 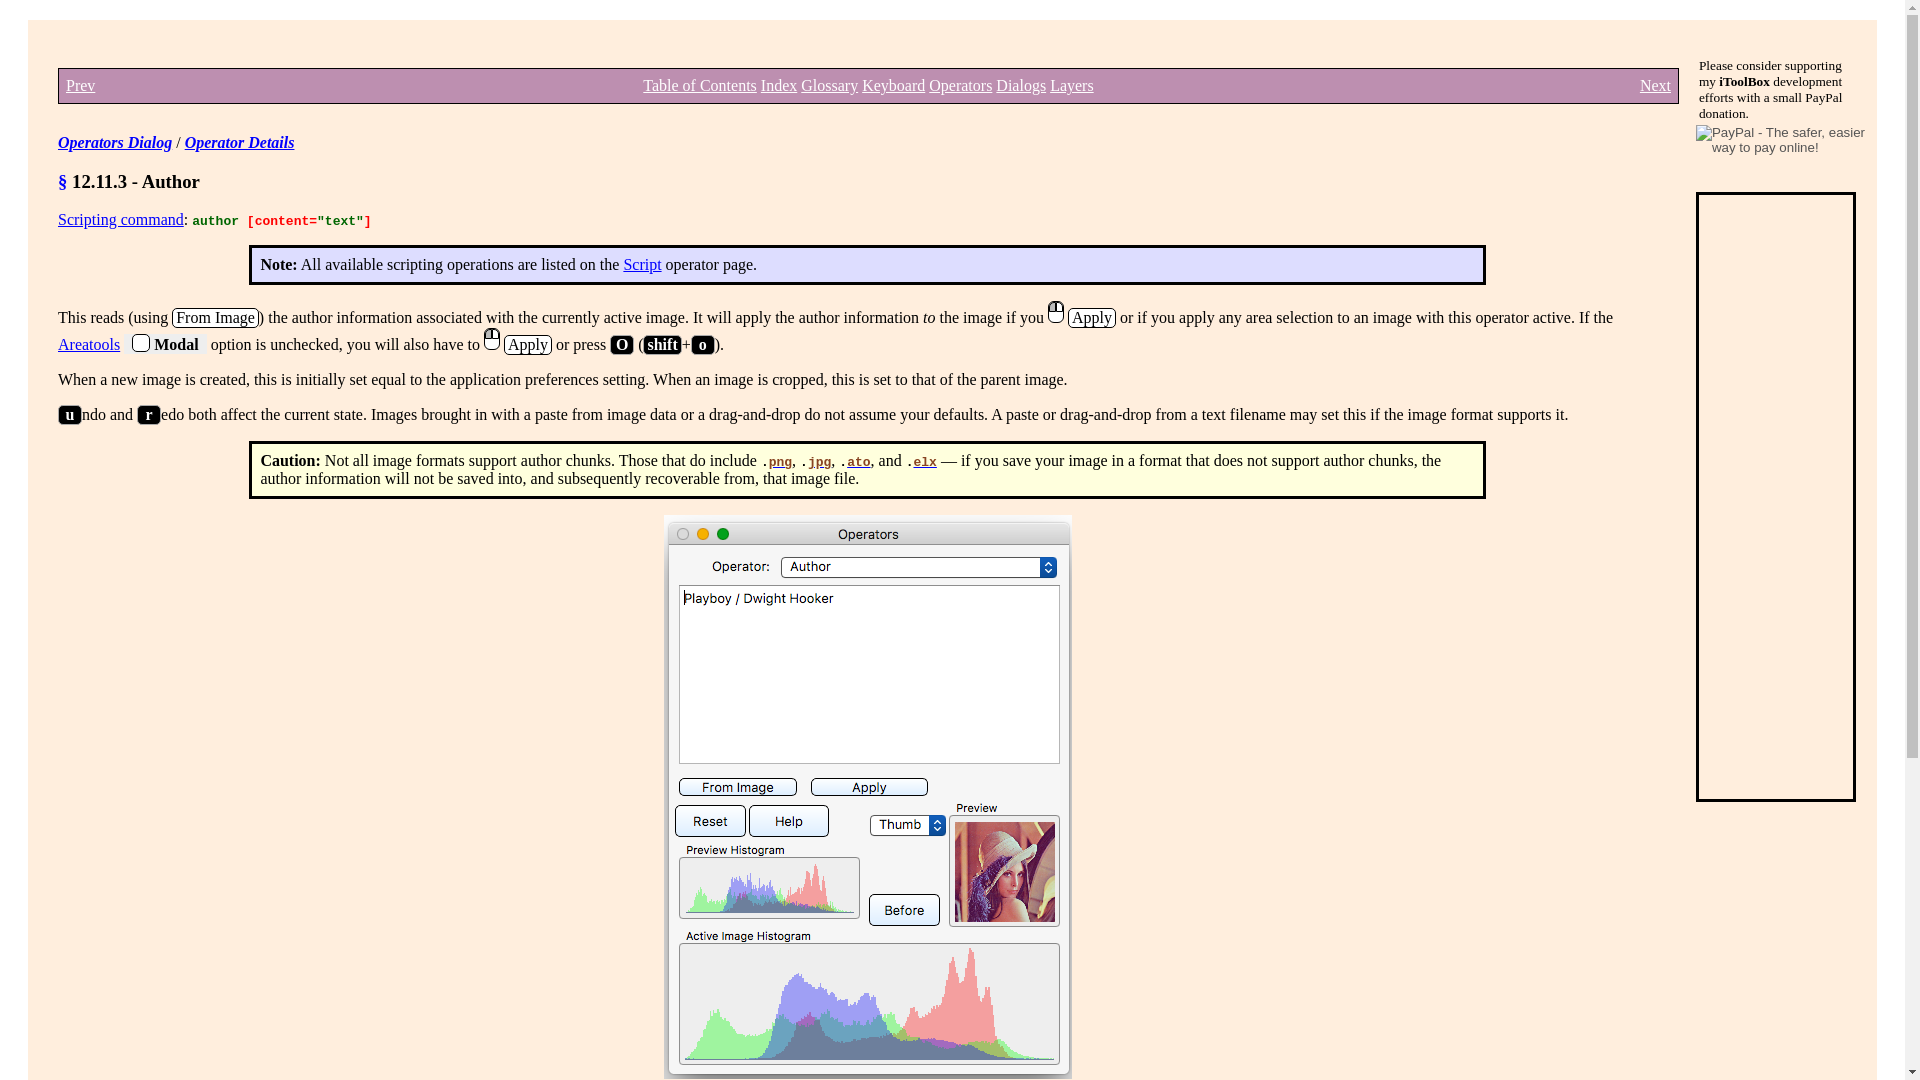 What do you see at coordinates (700, 84) in the screenshot?
I see `Table of Contents` at bounding box center [700, 84].